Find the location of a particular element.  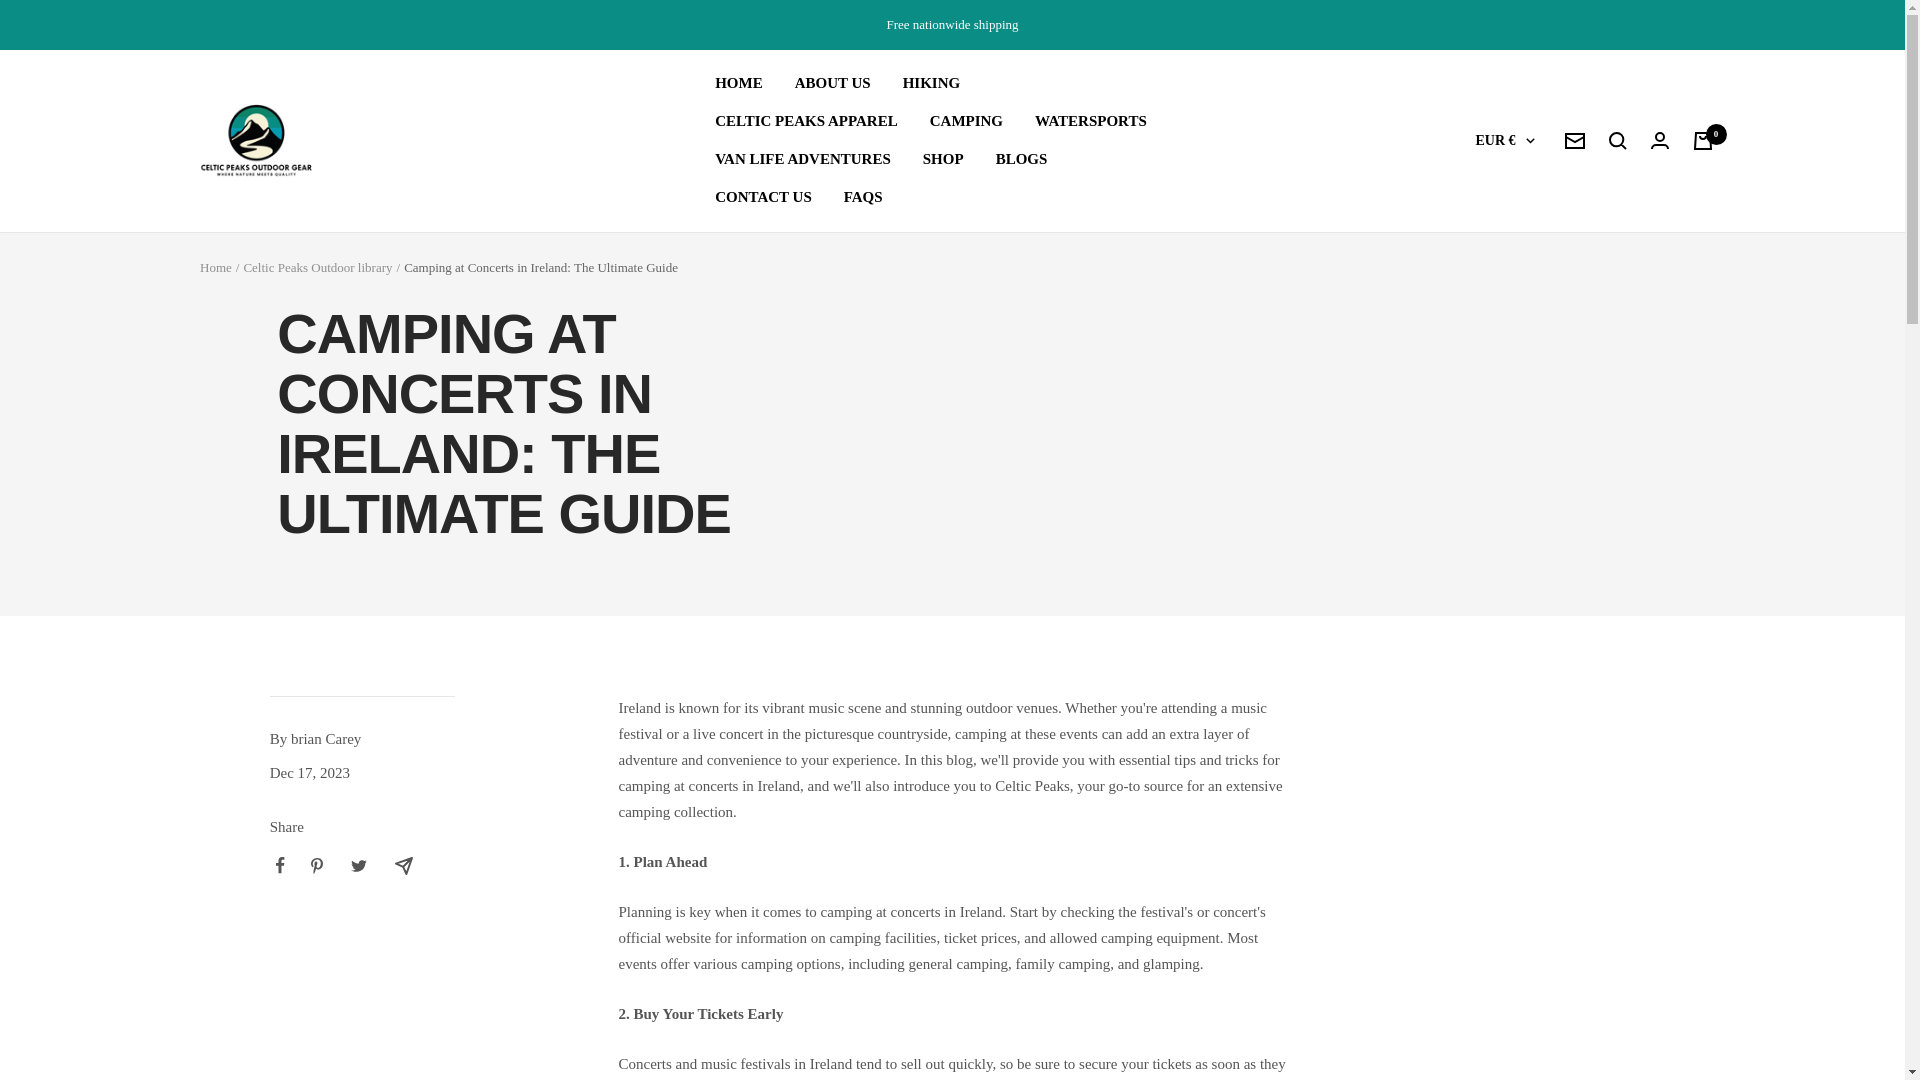

CAMPING is located at coordinates (966, 122).